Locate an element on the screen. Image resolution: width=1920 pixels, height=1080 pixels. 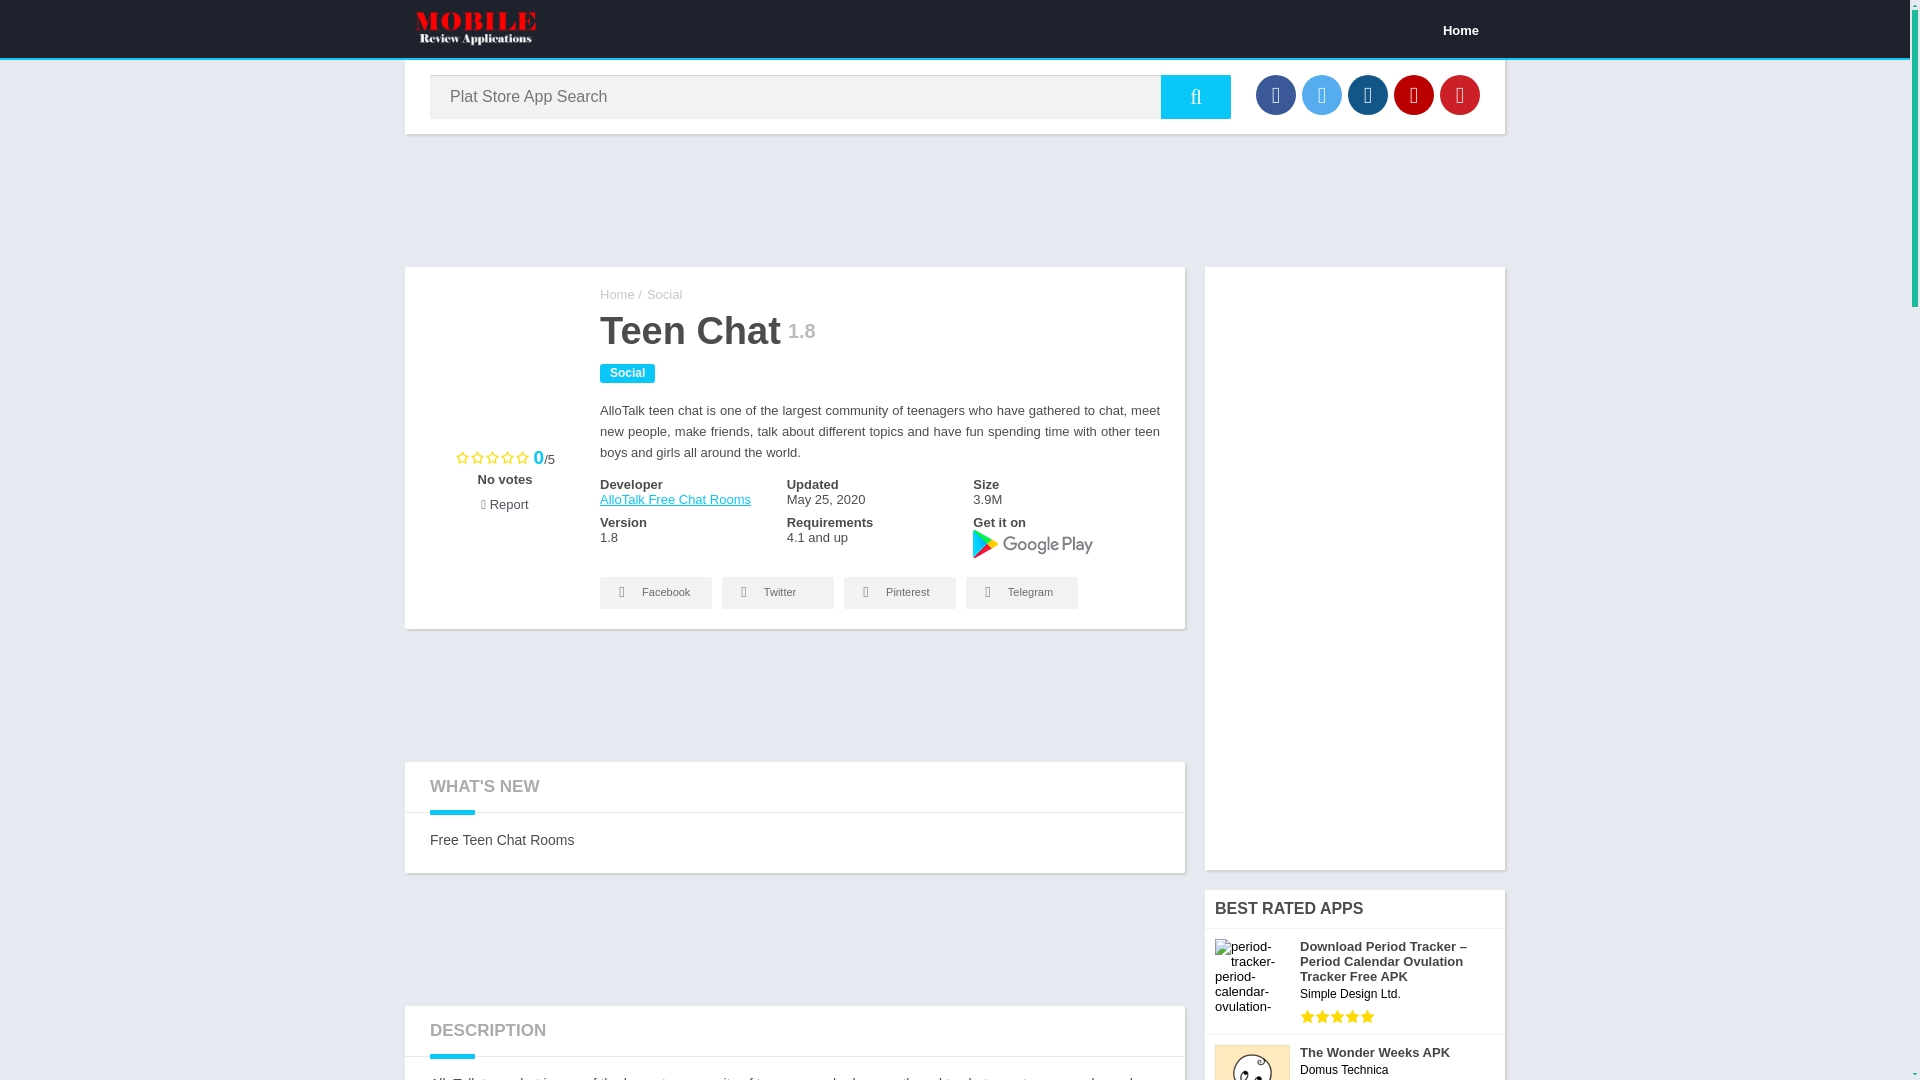
Social is located at coordinates (664, 294).